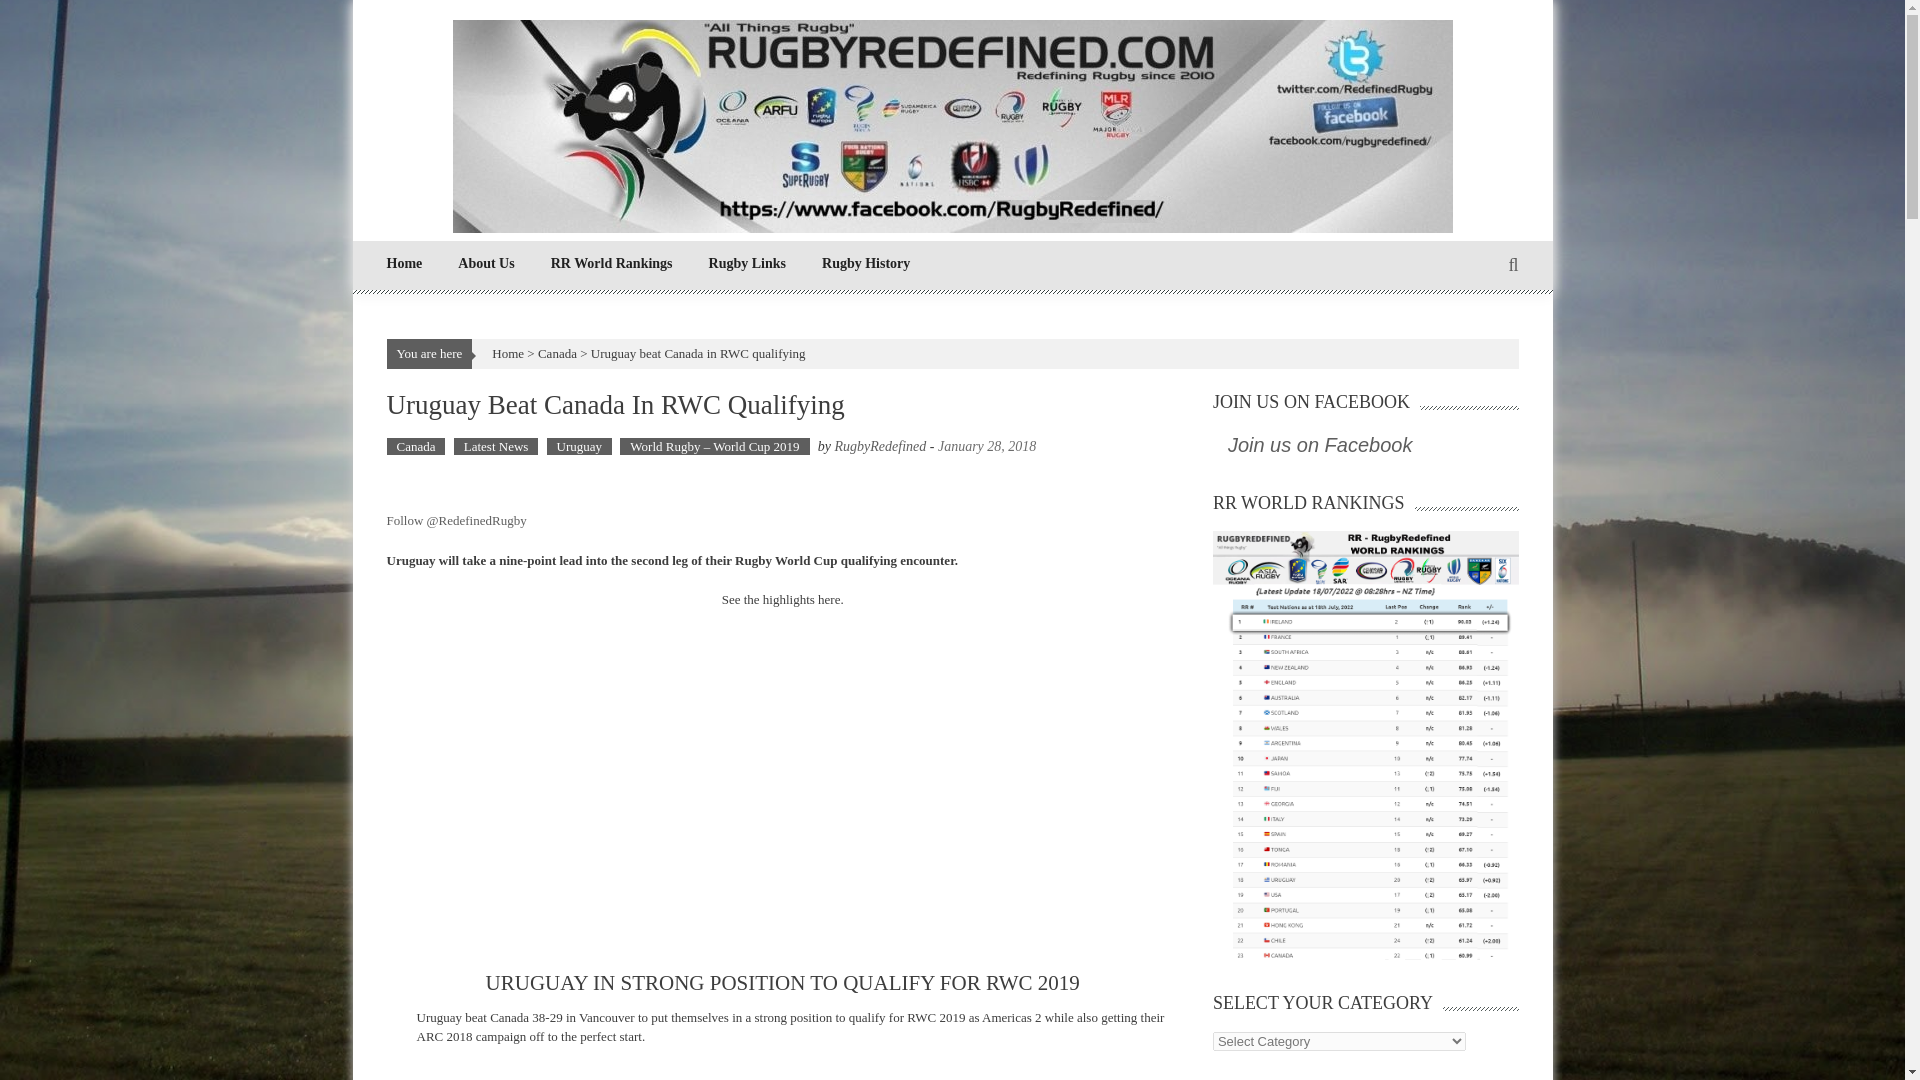 The image size is (1920, 1080). Describe the element at coordinates (496, 446) in the screenshot. I see `Latest News` at that location.